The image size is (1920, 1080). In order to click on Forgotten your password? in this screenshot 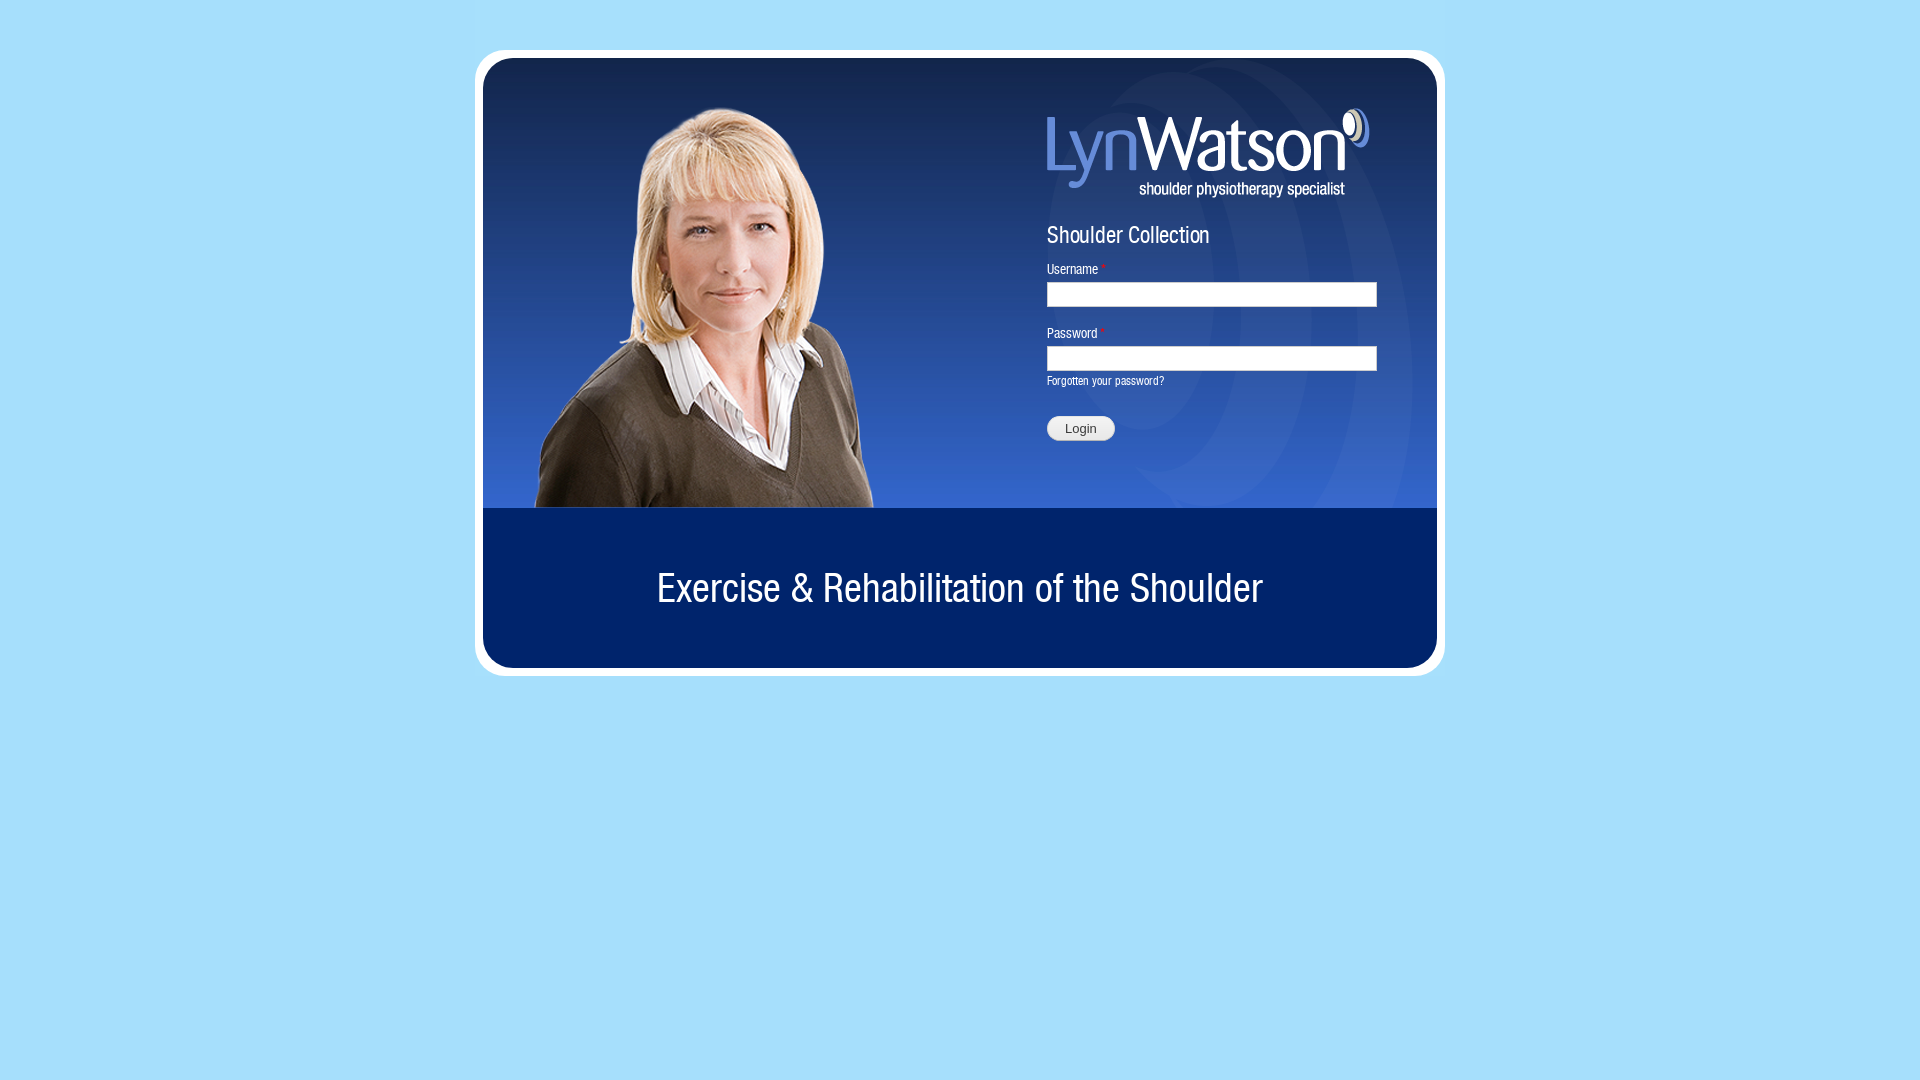, I will do `click(1106, 380)`.